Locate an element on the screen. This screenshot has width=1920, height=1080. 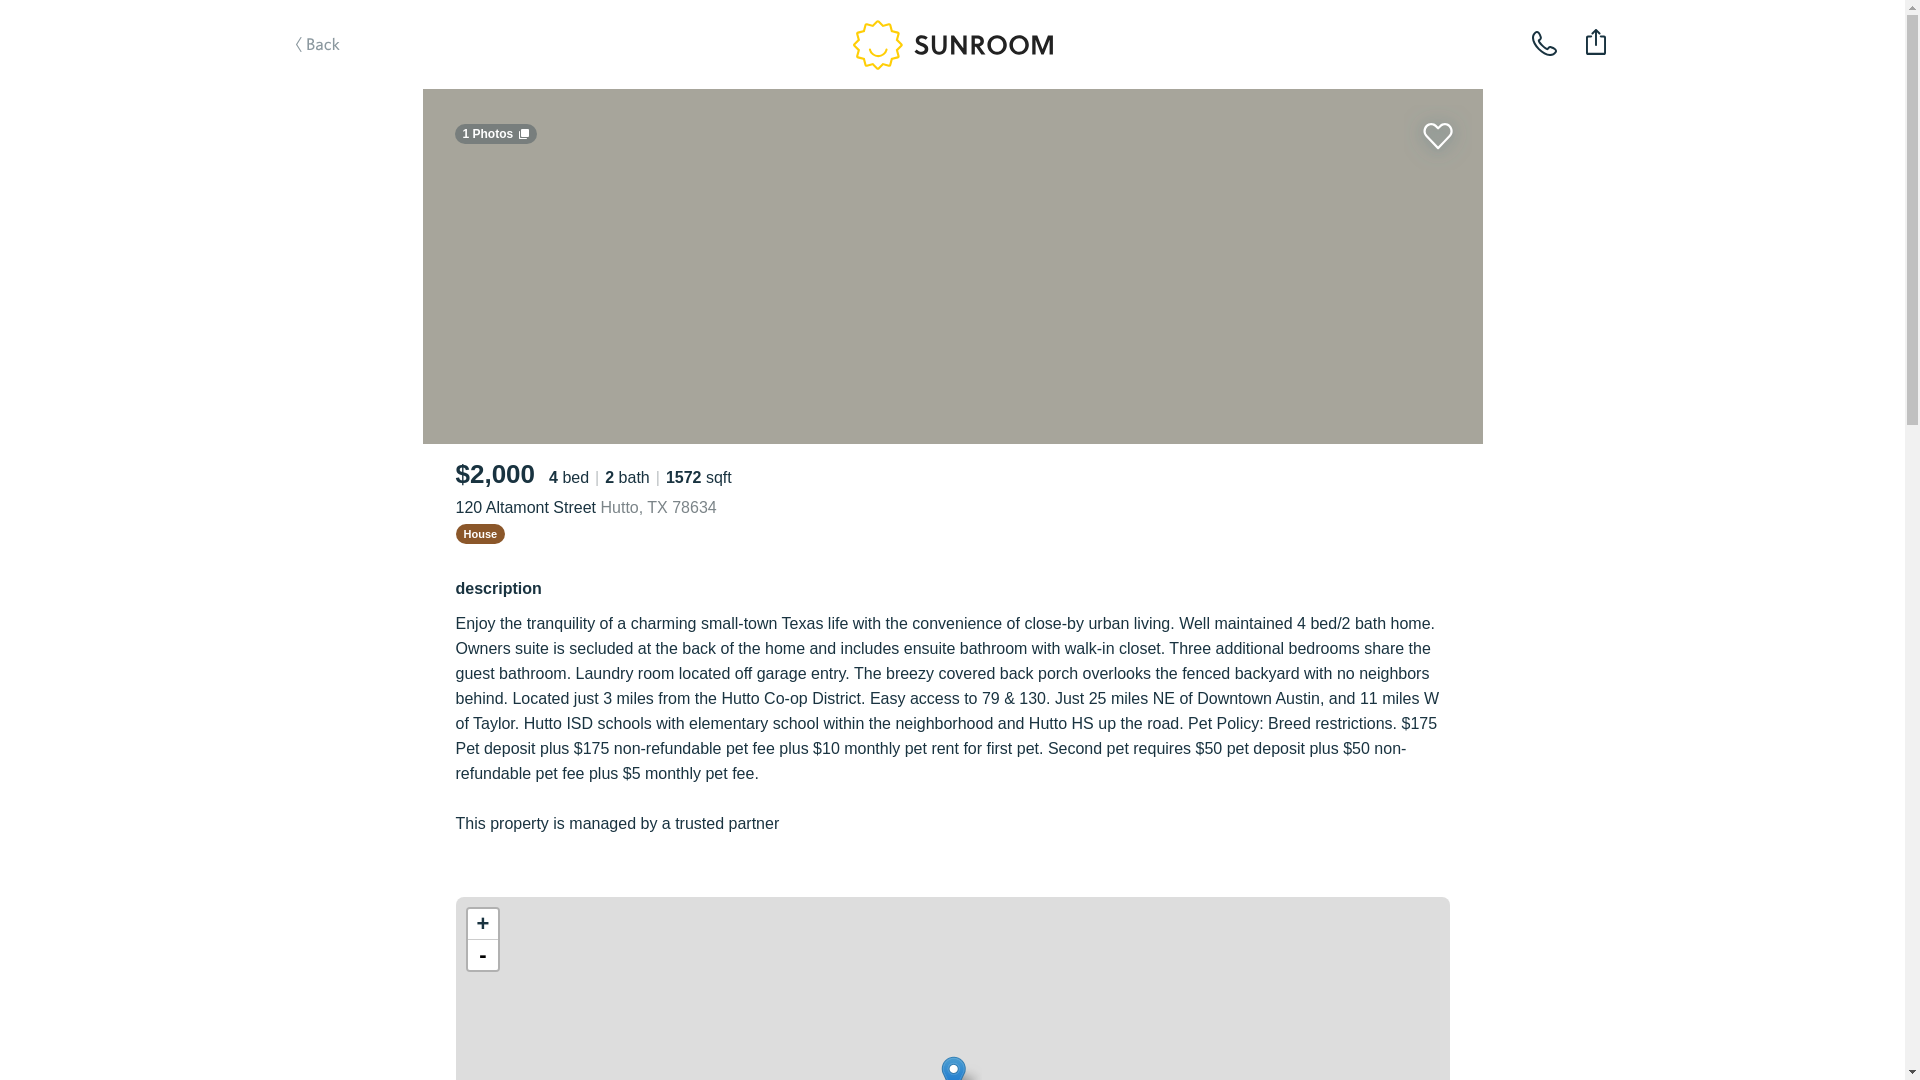
Back is located at coordinates (344, 76).